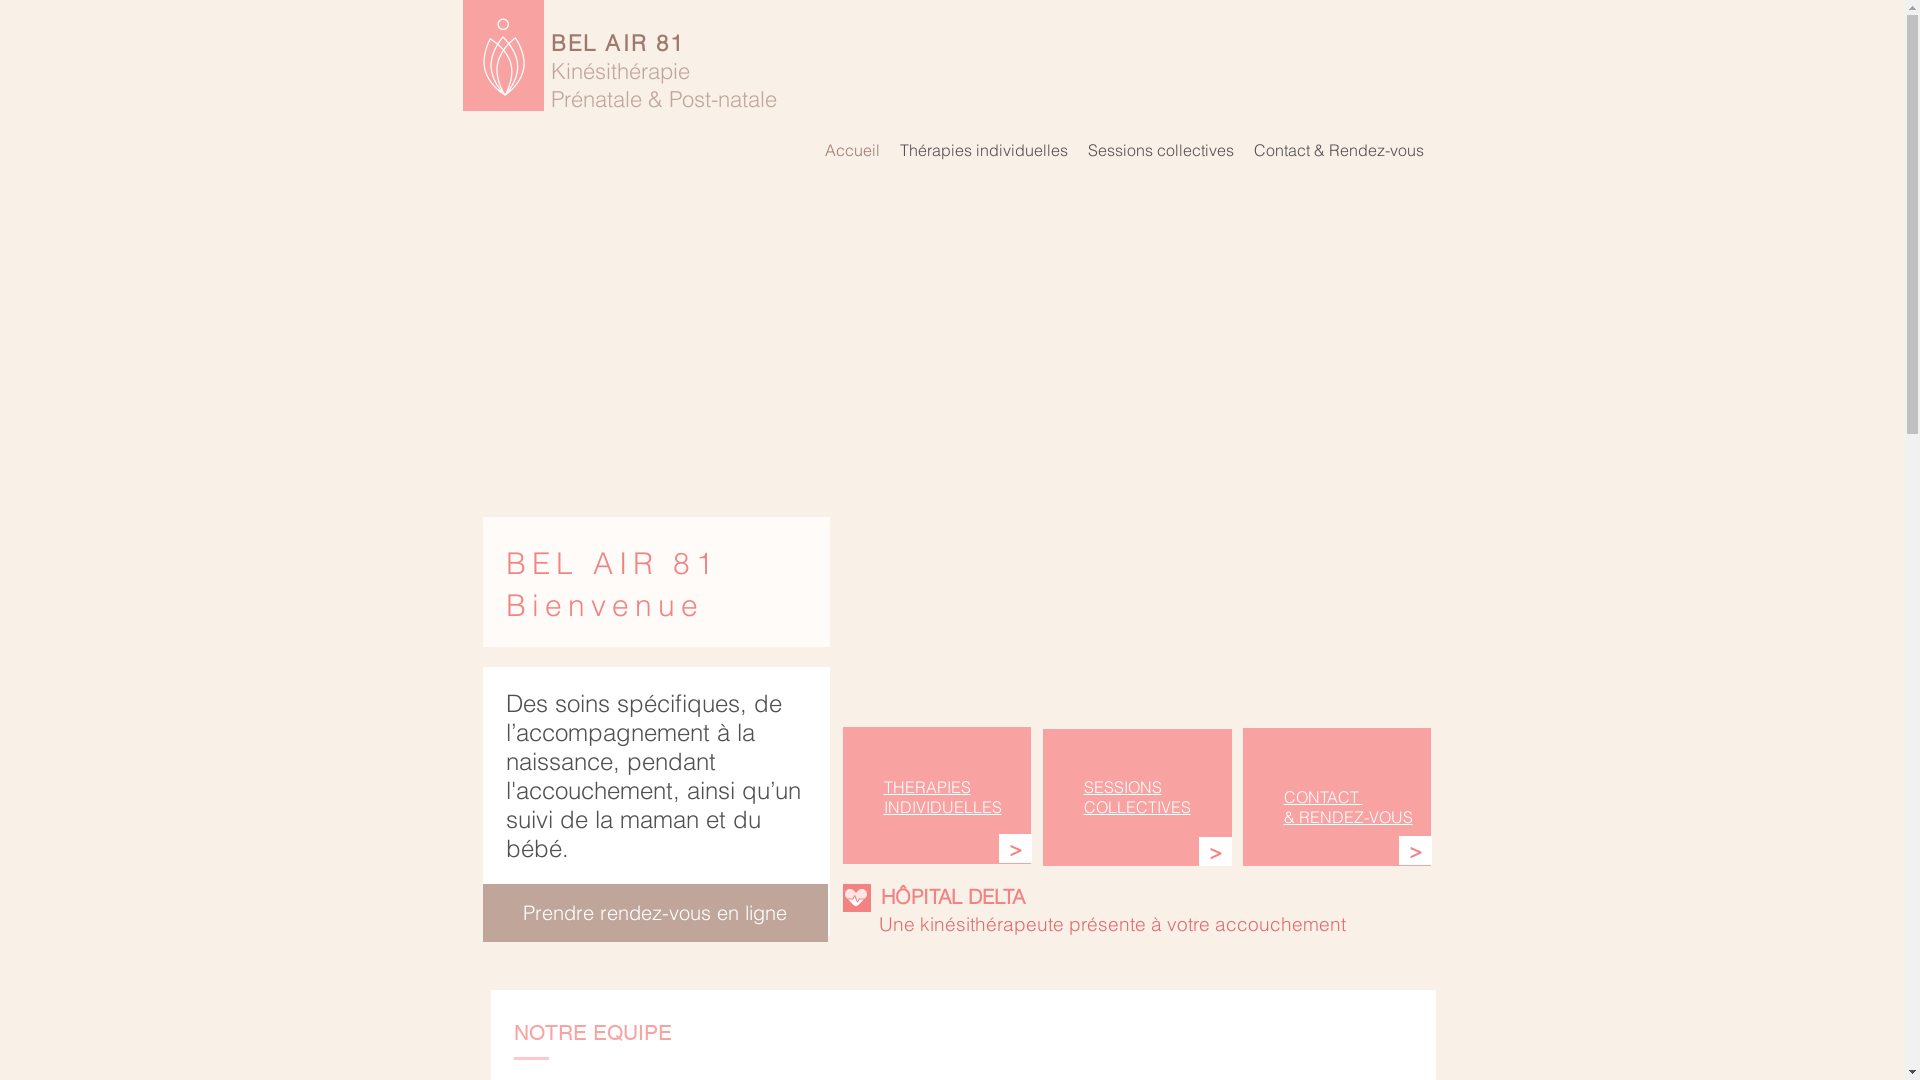 This screenshot has height=1080, width=1920. I want to click on SESSIONS COLLECTIVES, so click(1138, 797).